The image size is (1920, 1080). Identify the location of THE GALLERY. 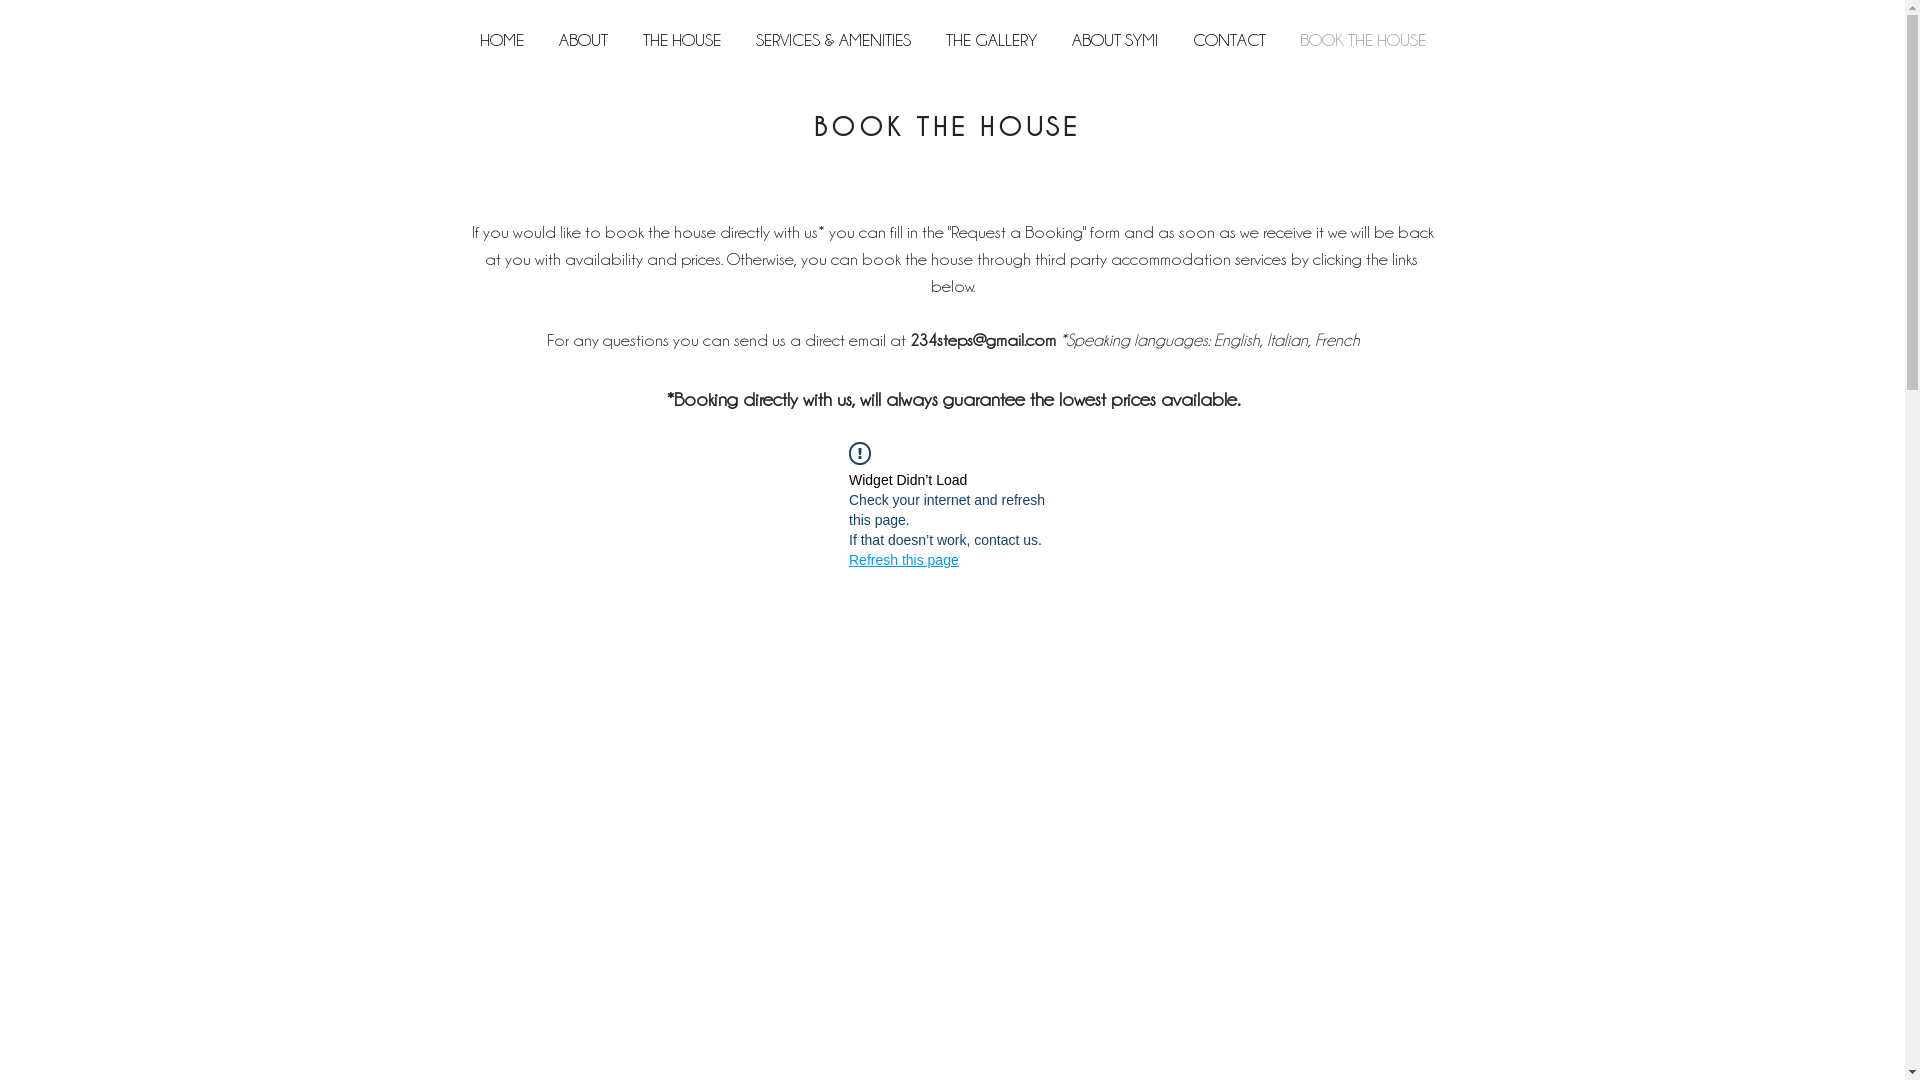
(991, 40).